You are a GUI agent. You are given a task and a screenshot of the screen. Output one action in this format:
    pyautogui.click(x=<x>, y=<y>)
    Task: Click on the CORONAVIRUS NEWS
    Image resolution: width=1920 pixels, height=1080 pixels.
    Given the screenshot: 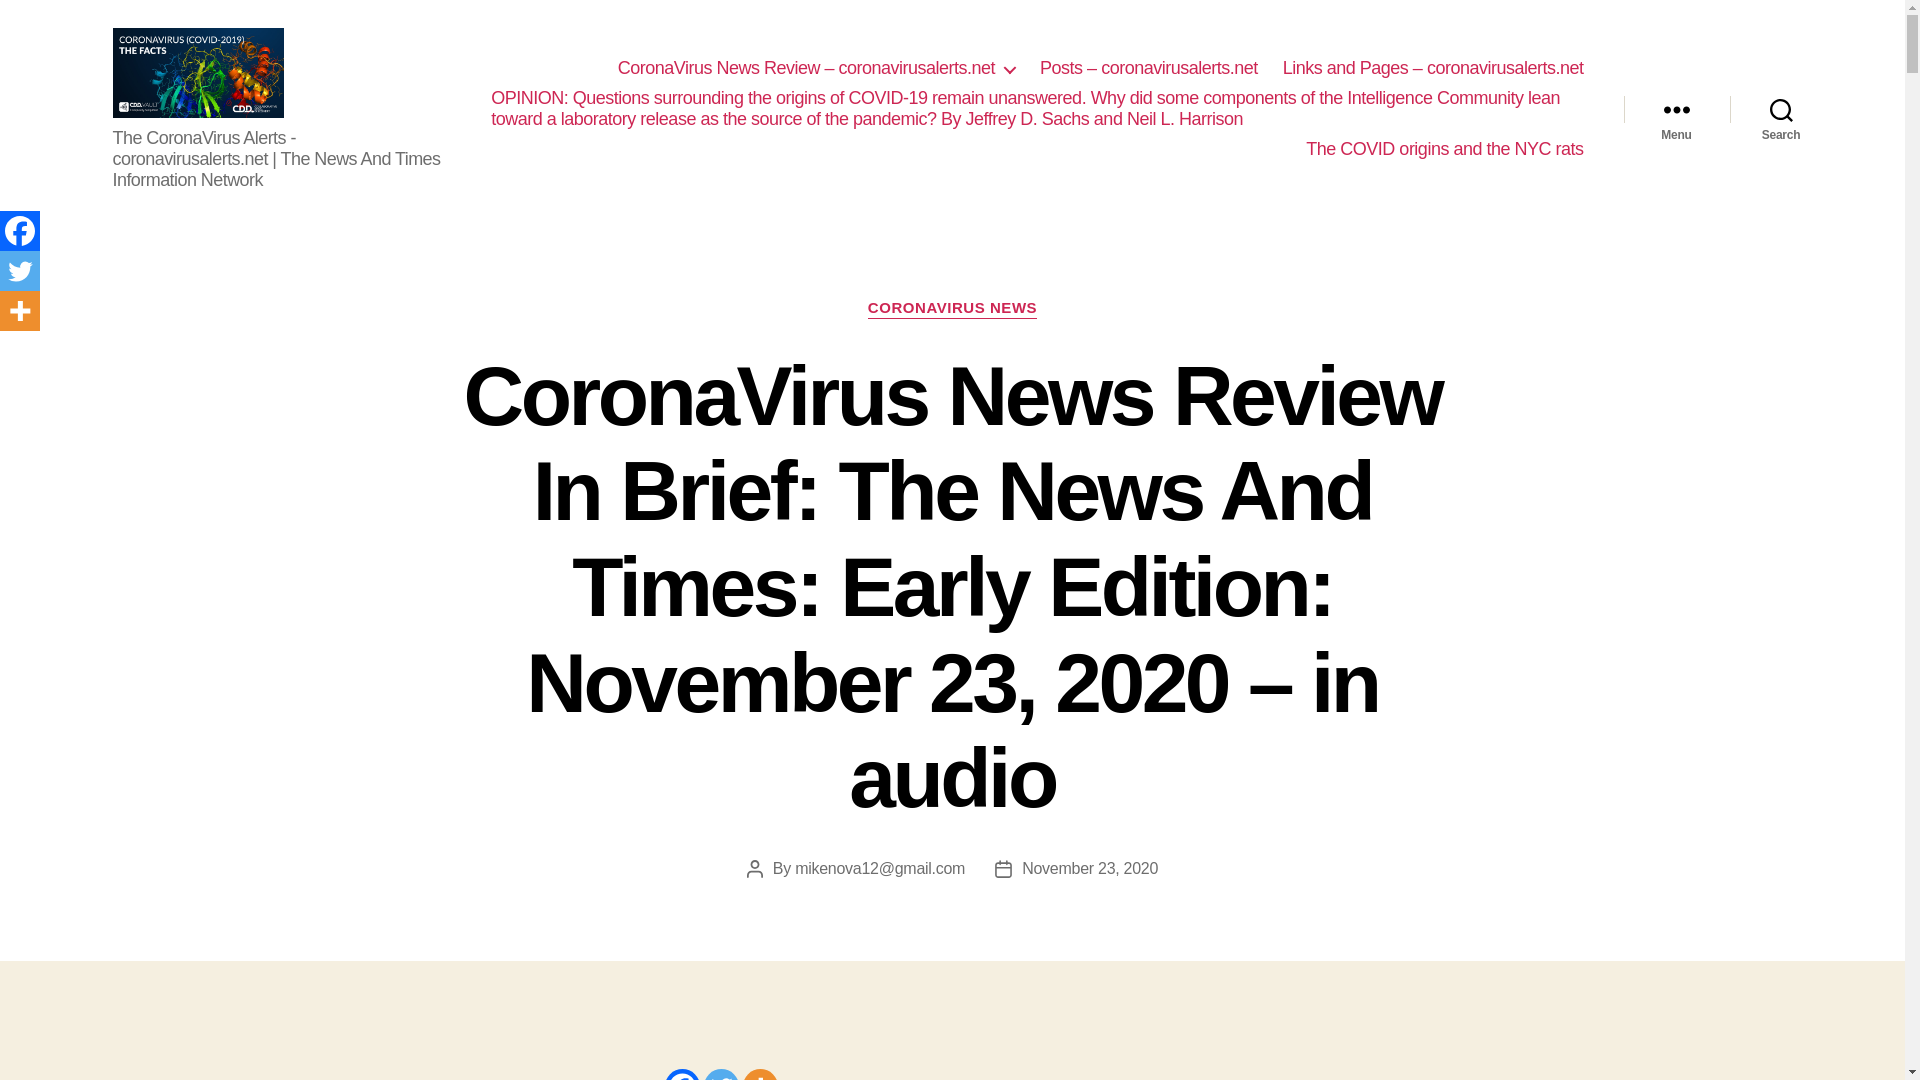 What is the action you would take?
    pyautogui.click(x=952, y=308)
    